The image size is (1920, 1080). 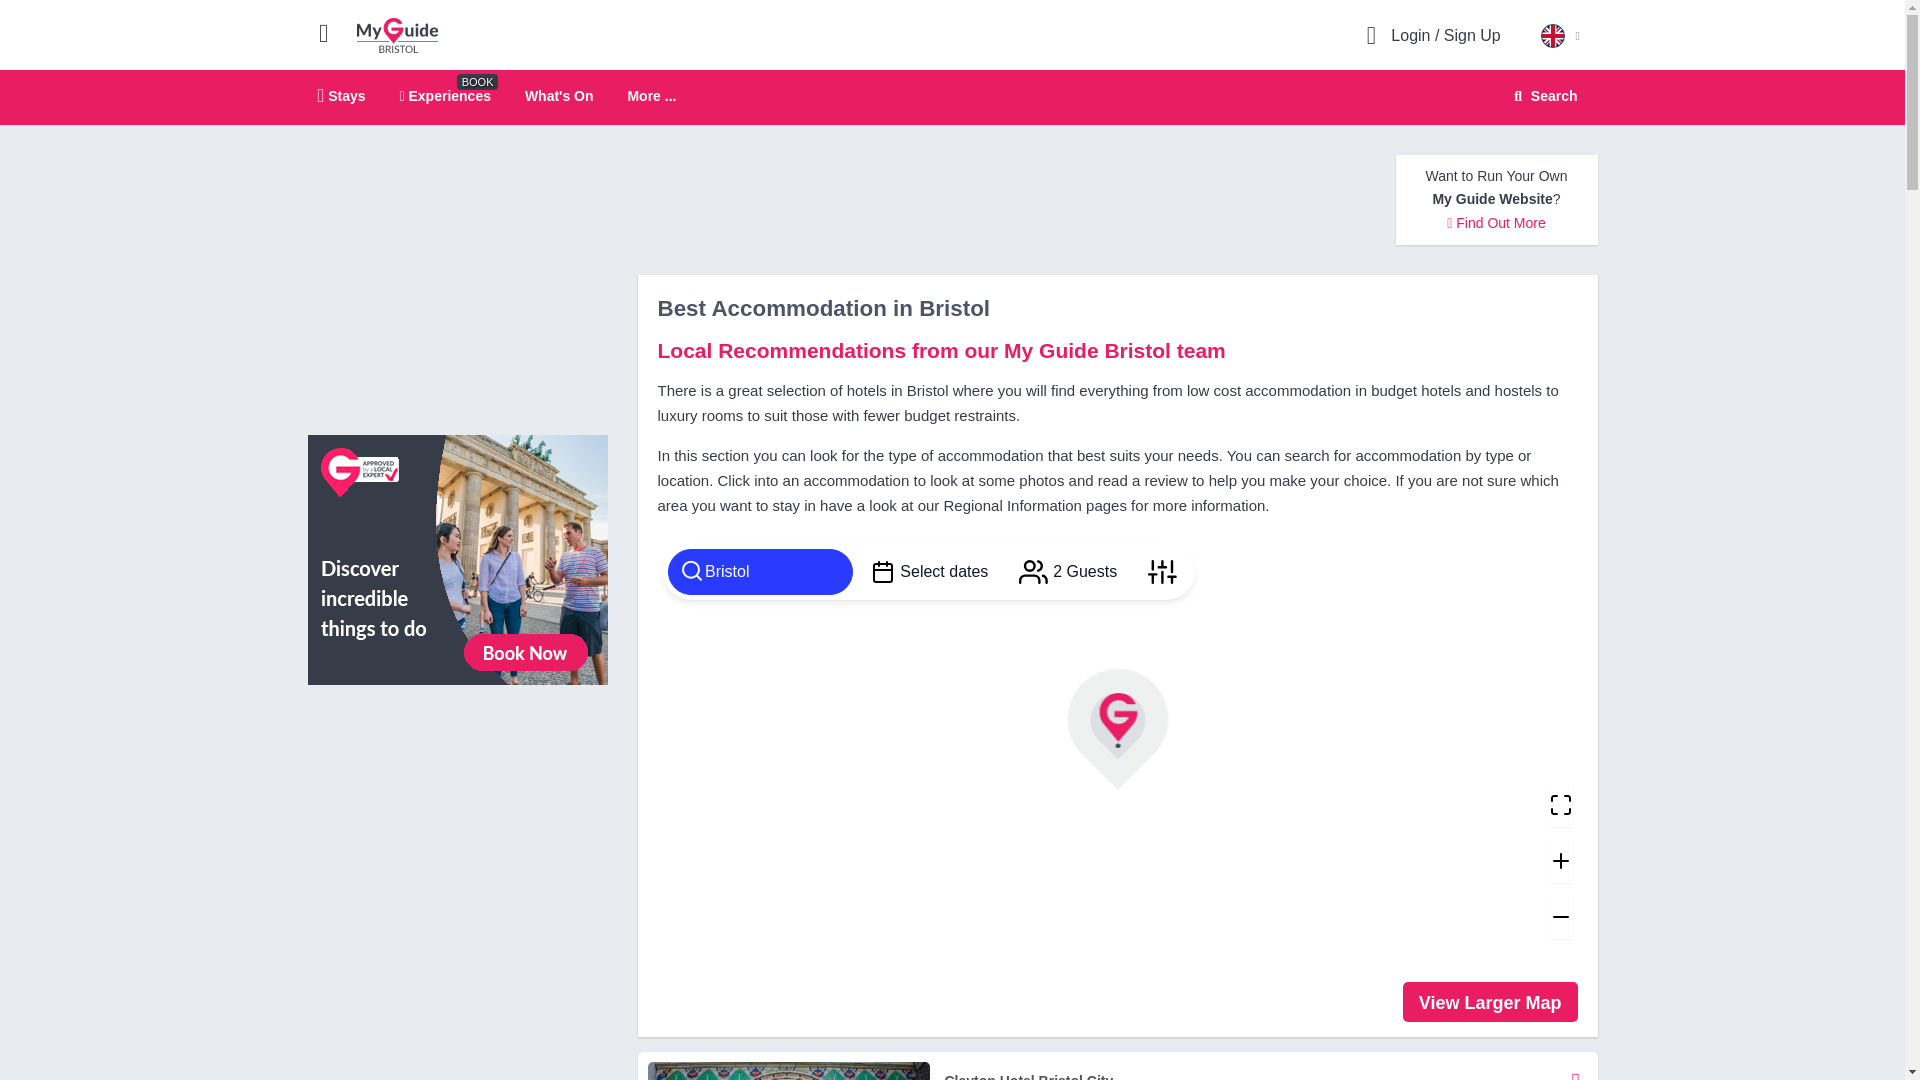 I want to click on Stays, so click(x=342, y=95).